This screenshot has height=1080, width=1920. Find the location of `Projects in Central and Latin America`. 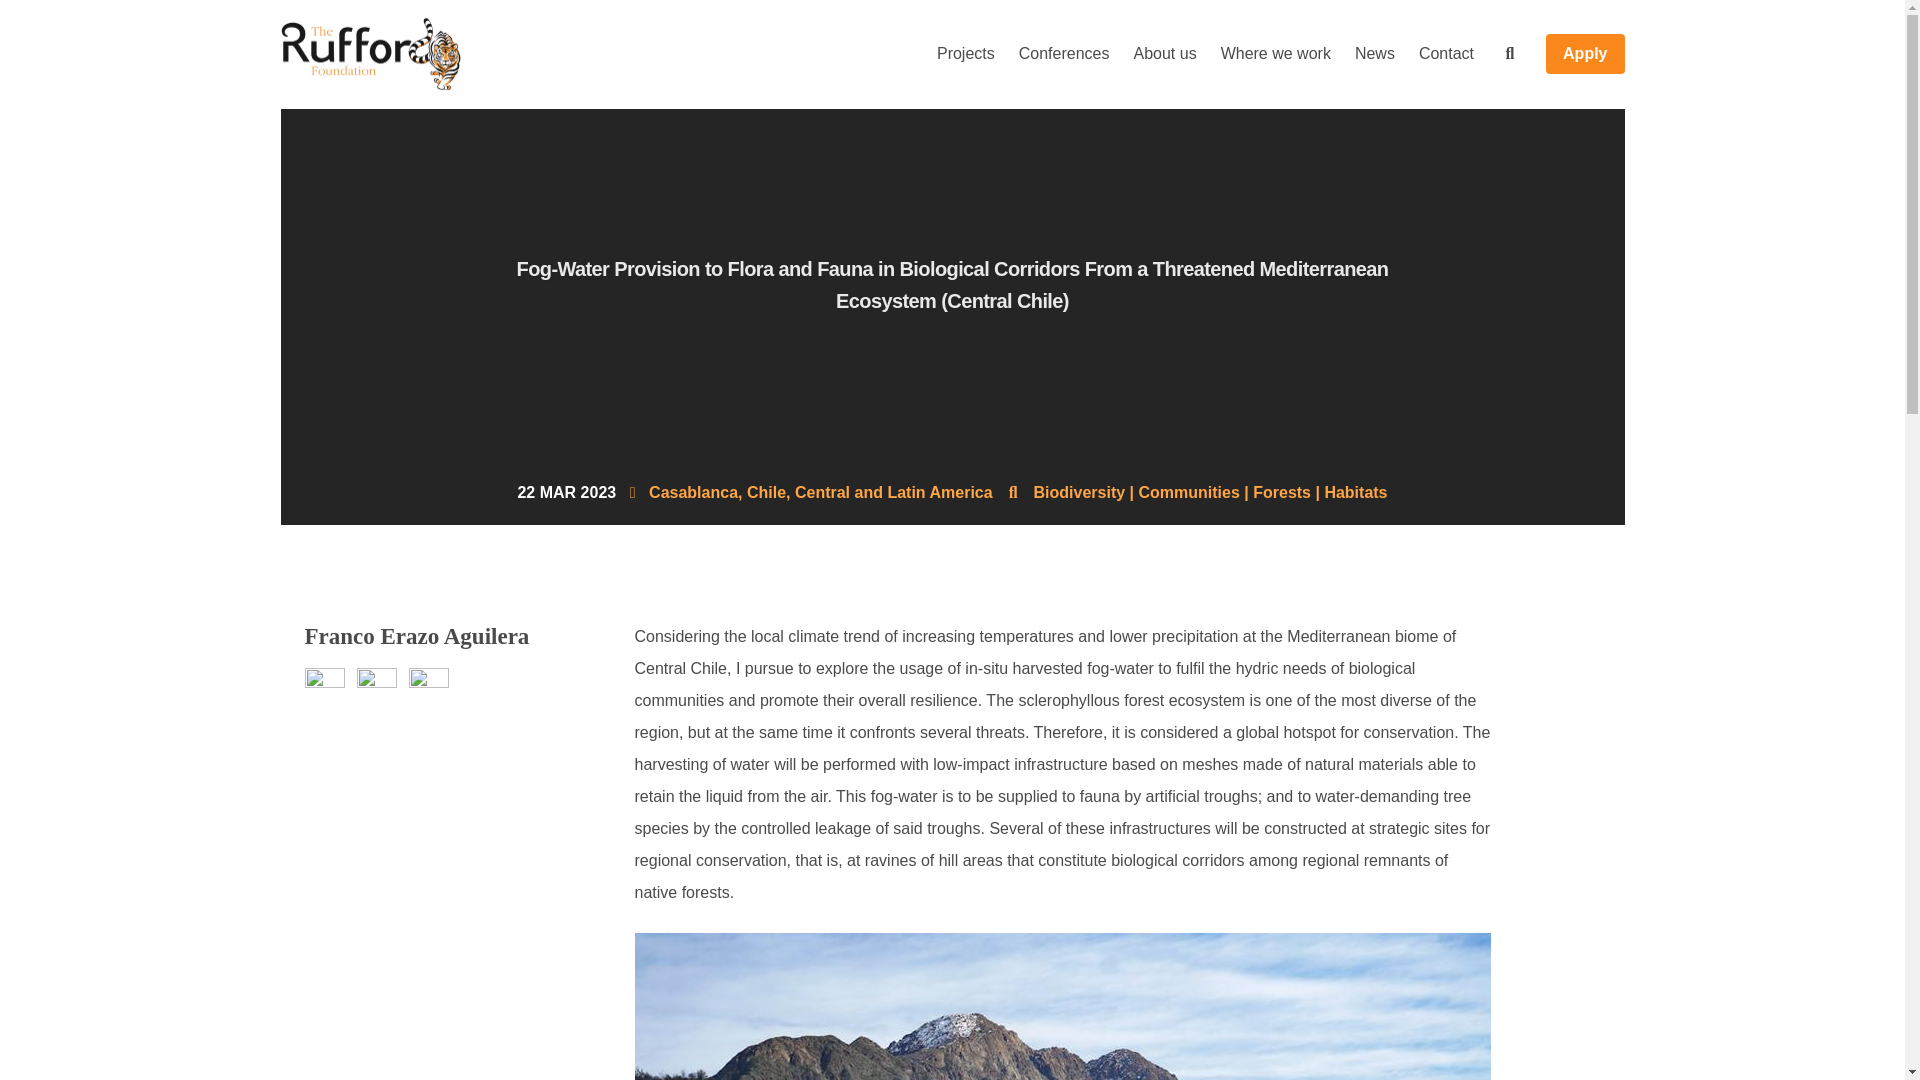

Projects in Central and Latin America is located at coordinates (893, 492).